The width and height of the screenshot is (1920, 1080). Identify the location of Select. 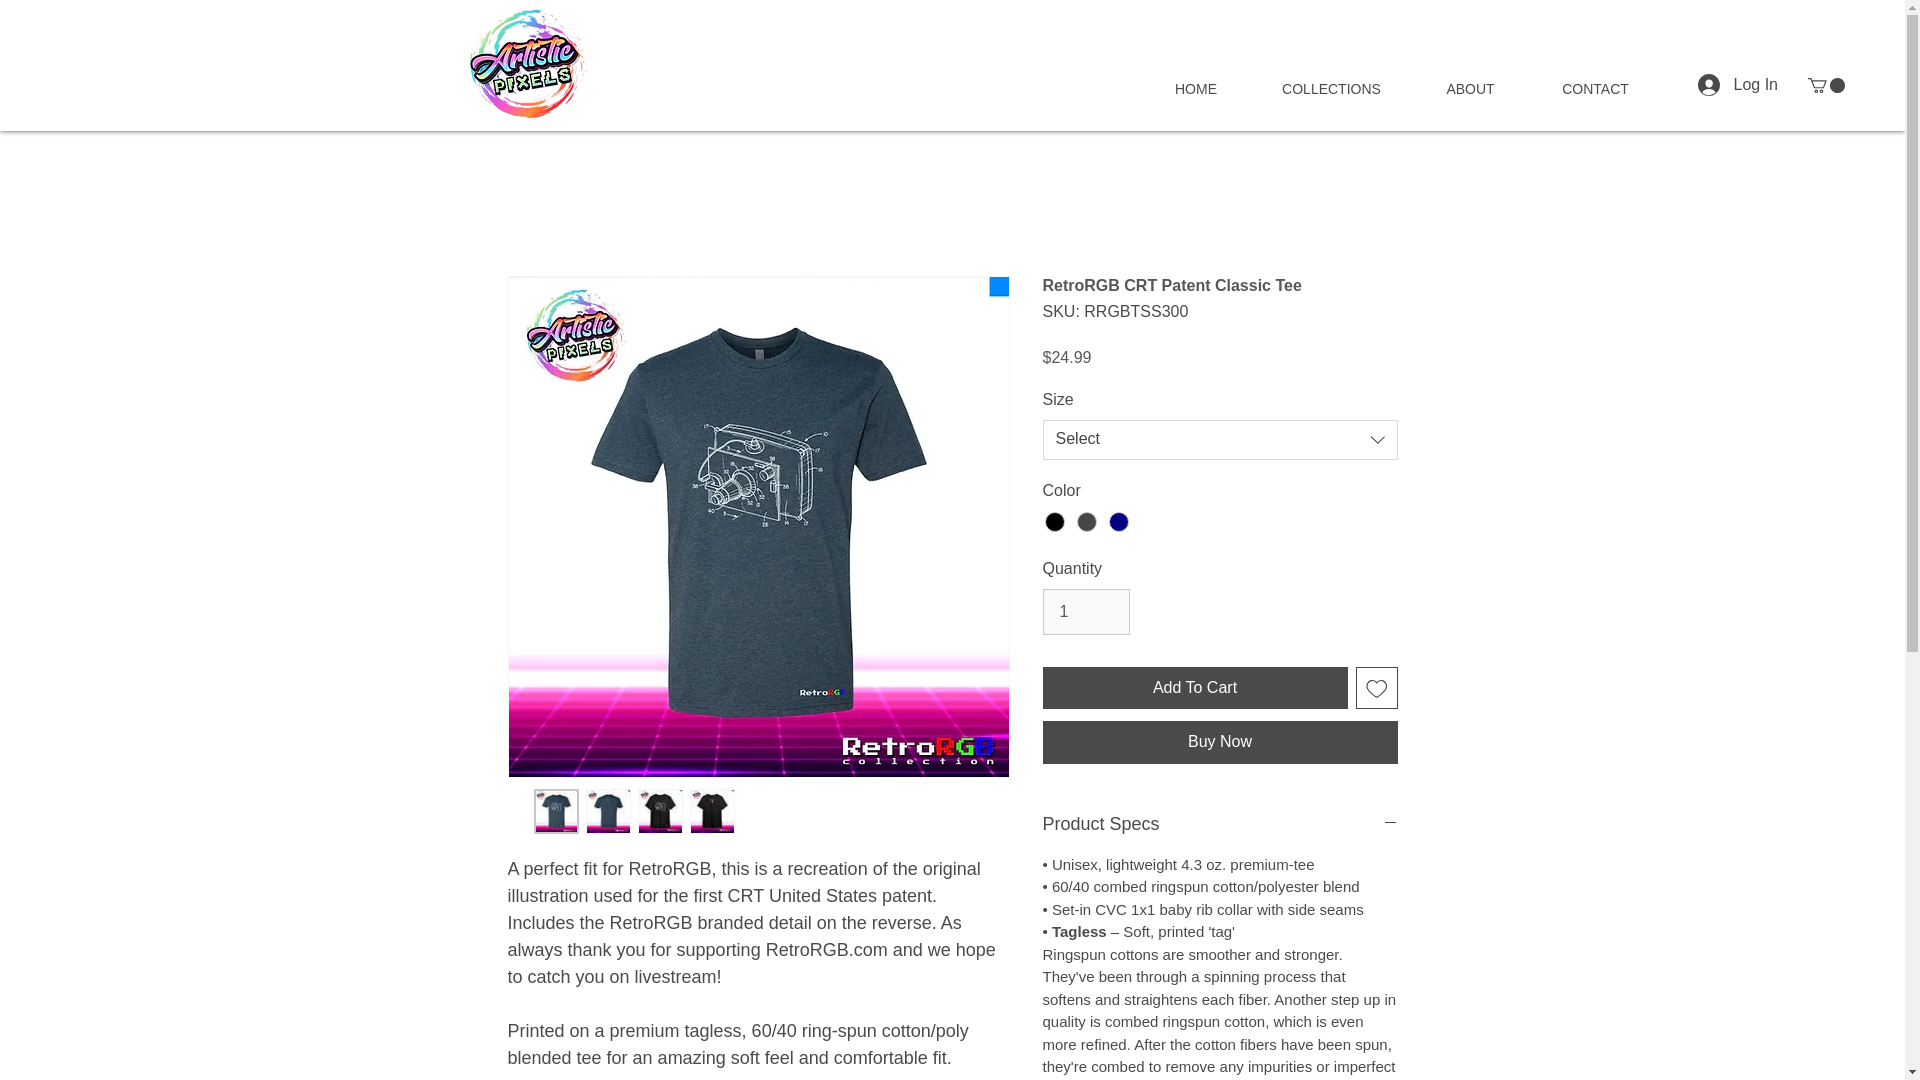
(1220, 440).